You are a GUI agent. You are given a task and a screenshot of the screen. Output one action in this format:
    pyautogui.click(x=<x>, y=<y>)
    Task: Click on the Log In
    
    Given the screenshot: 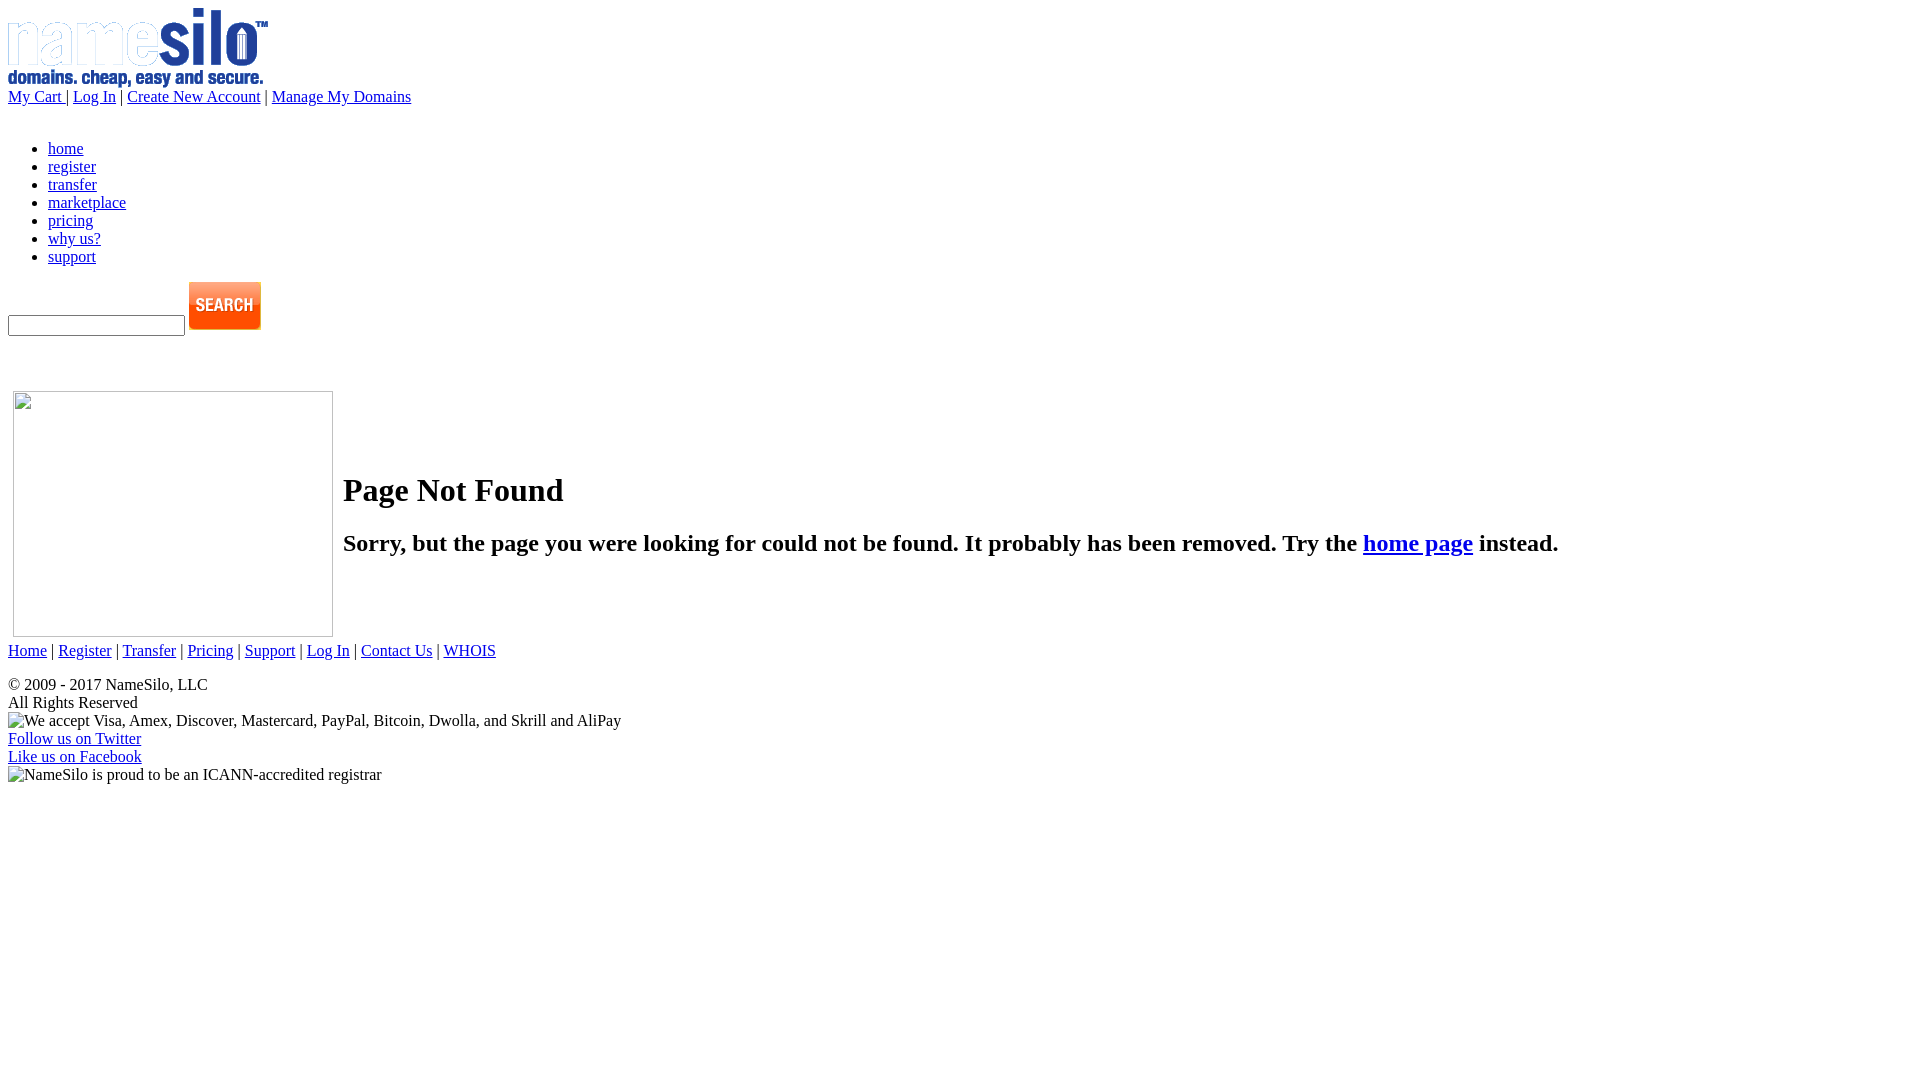 What is the action you would take?
    pyautogui.click(x=328, y=650)
    